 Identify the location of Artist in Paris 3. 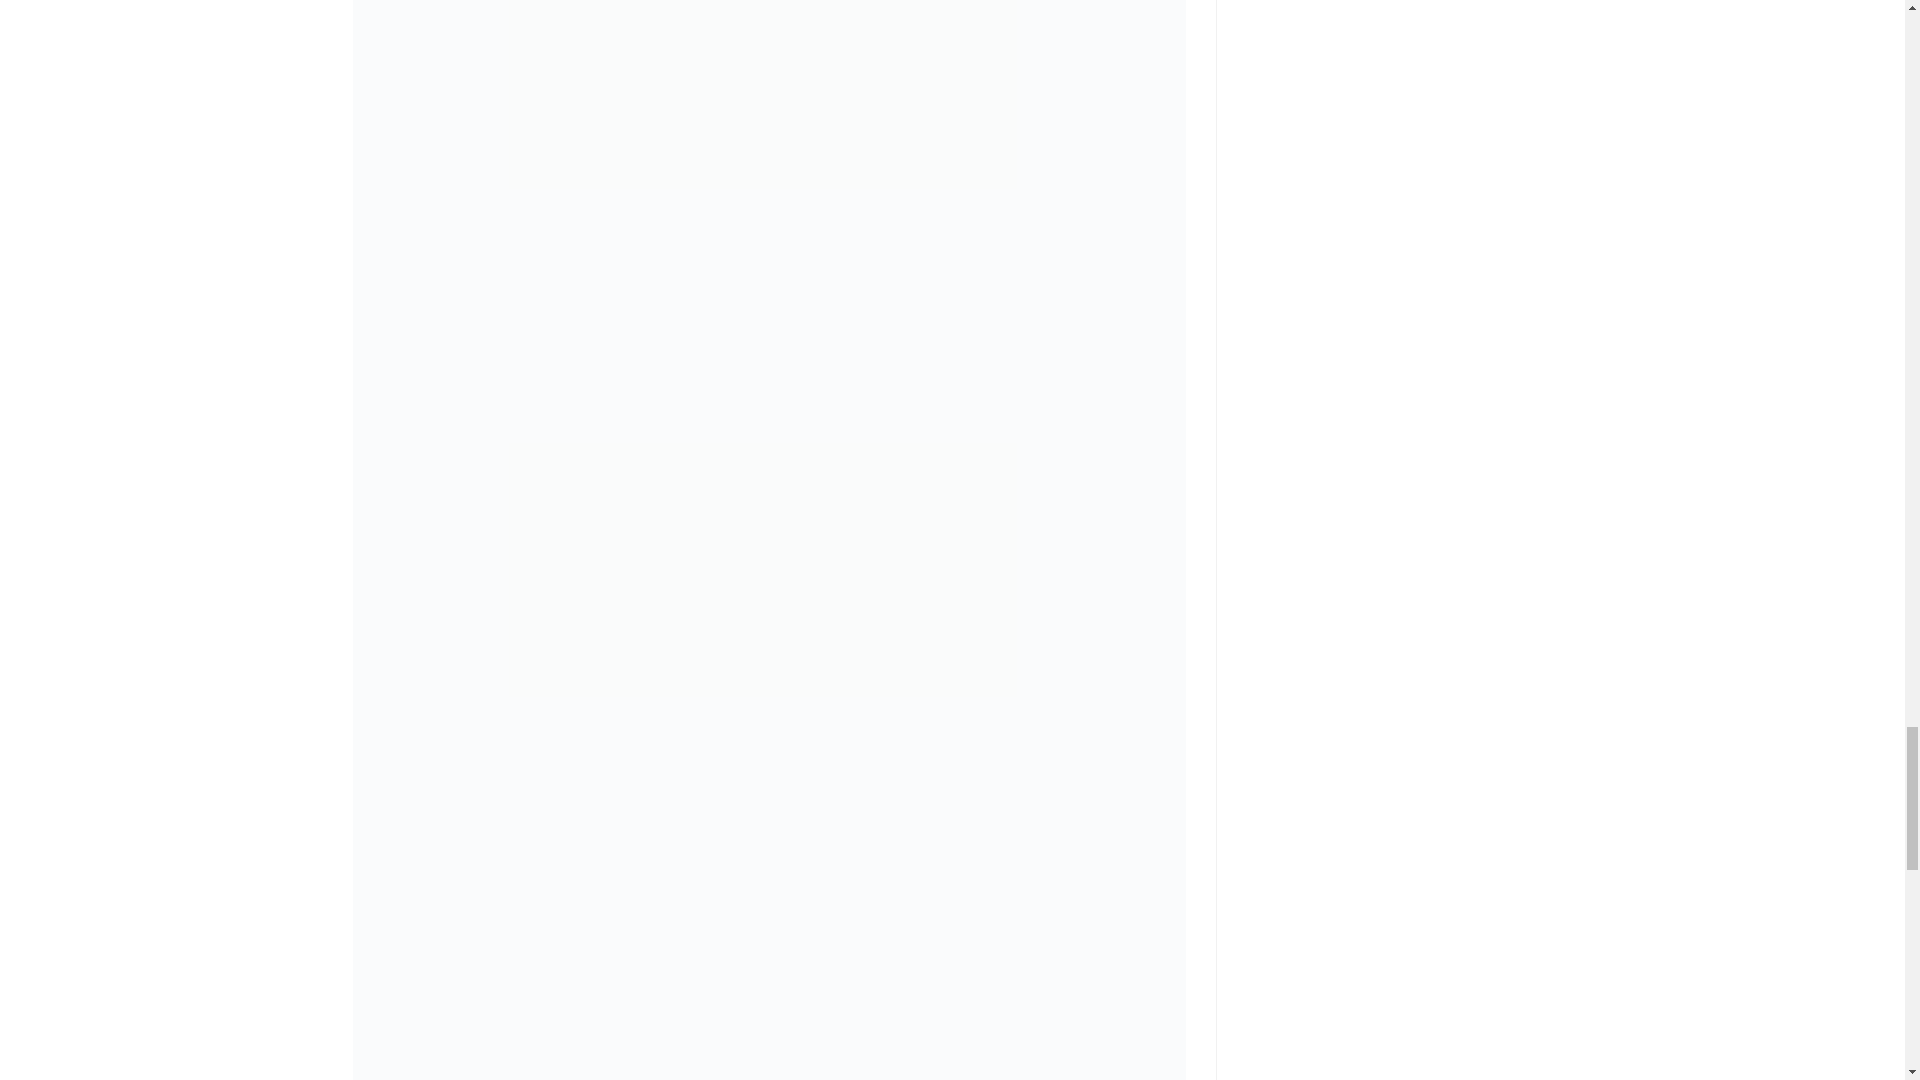
(768, 109).